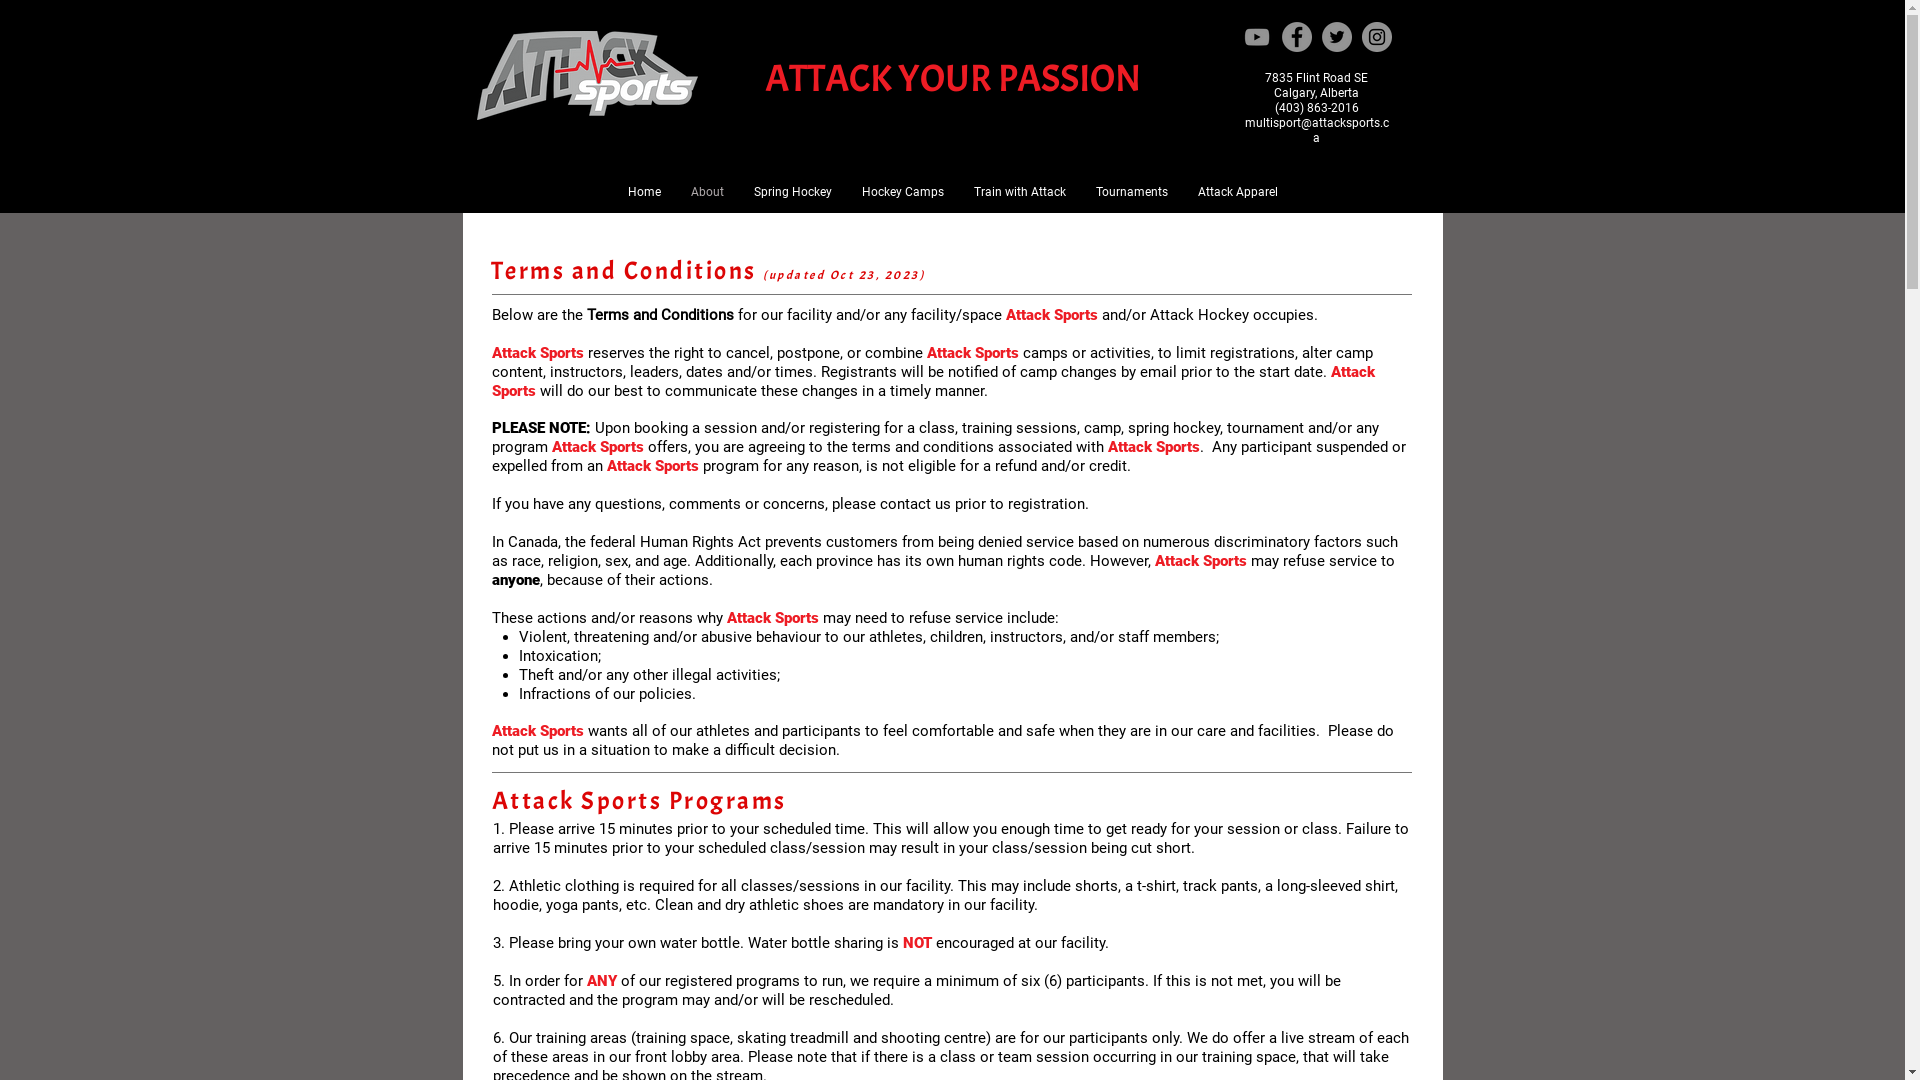  I want to click on Human Rights Act, so click(700, 542).